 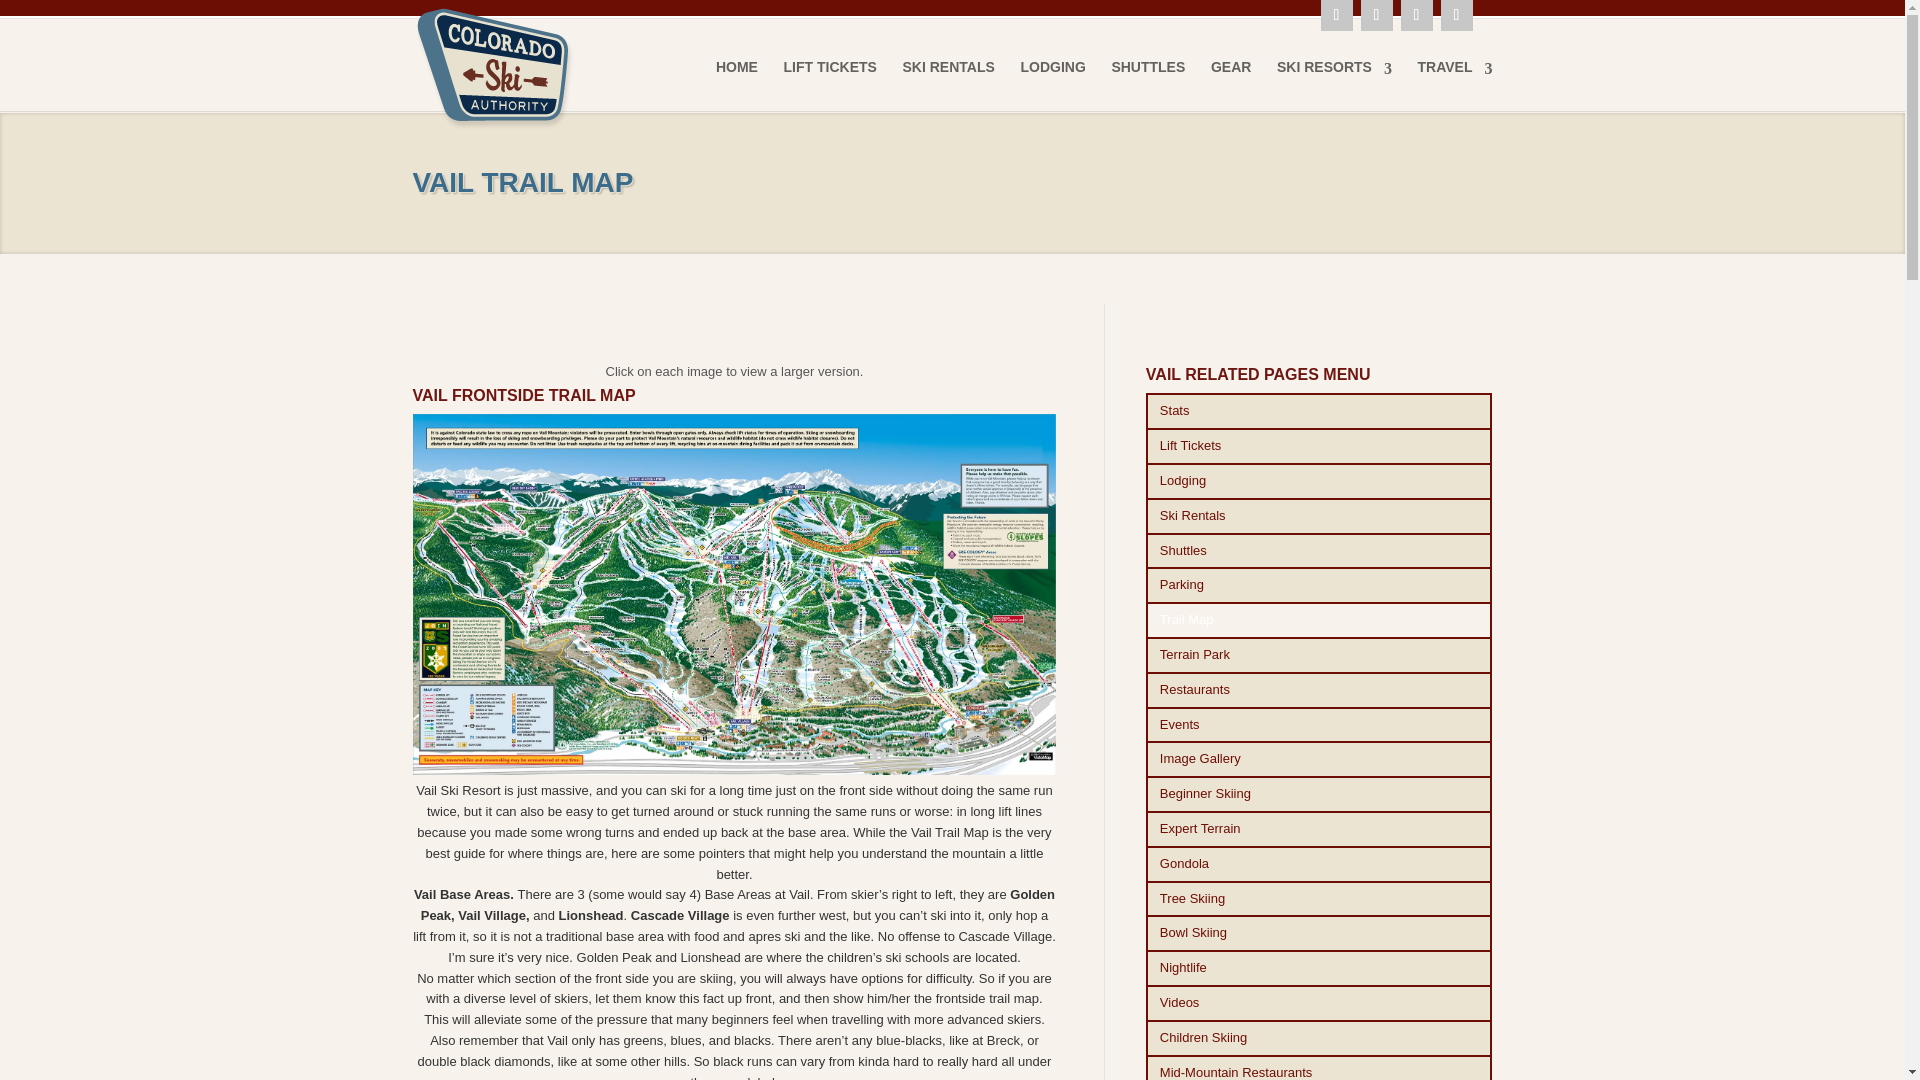 I want to click on Shuttles, so click(x=1320, y=552).